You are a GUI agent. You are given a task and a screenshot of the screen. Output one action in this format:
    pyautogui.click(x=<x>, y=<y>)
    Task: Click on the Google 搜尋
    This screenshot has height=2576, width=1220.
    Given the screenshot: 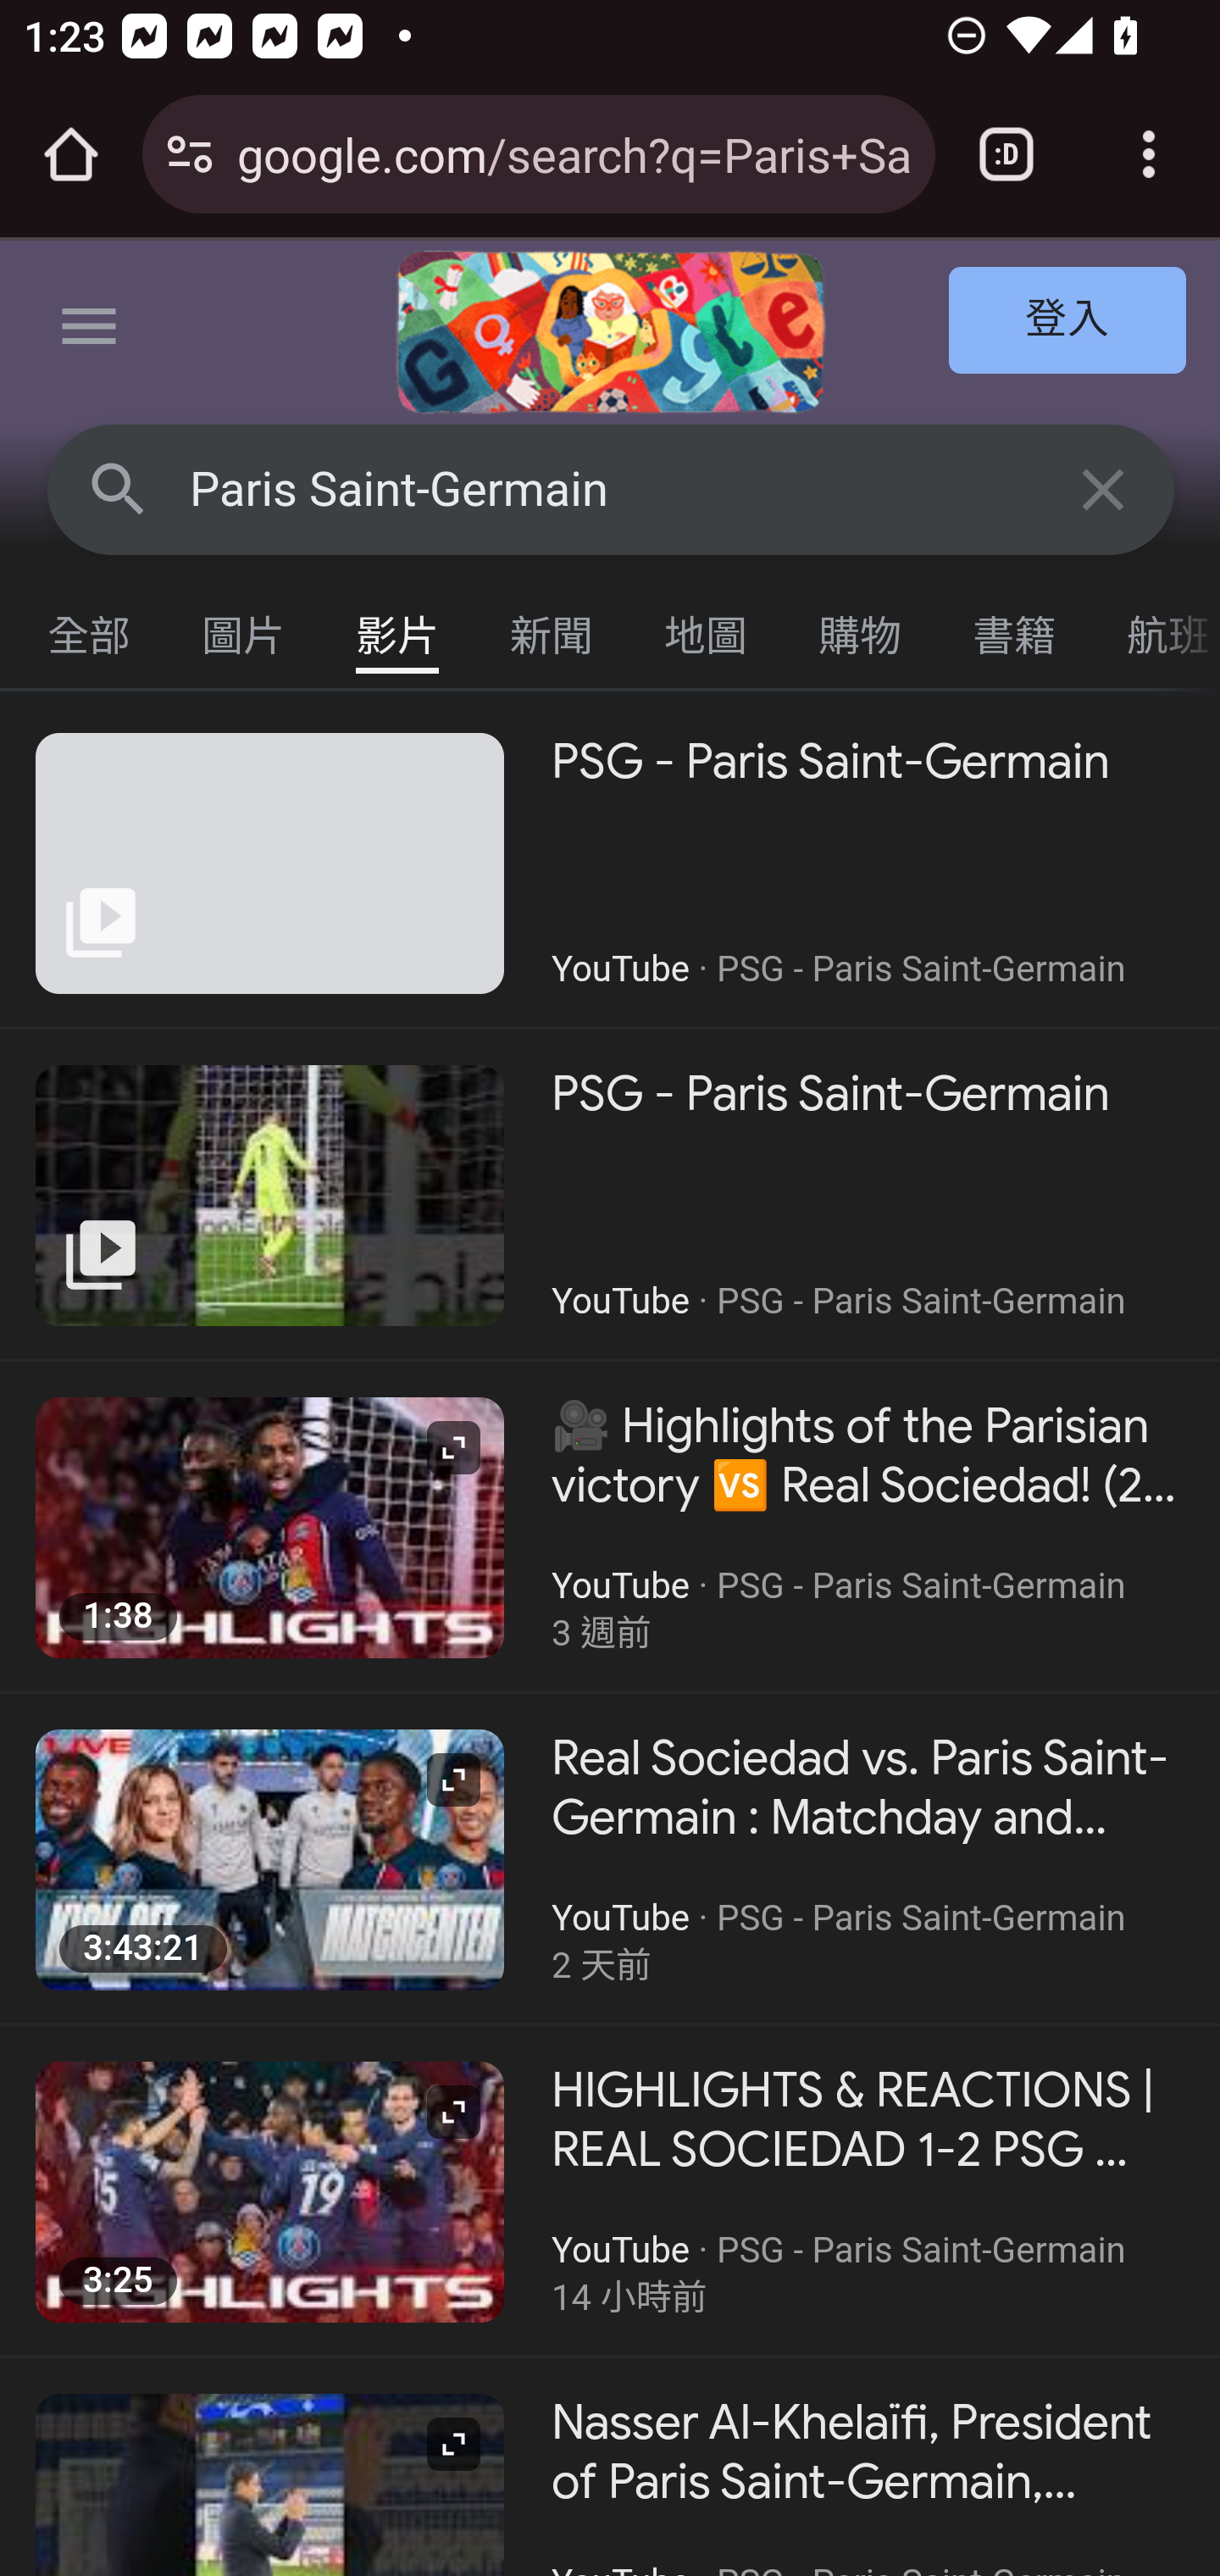 What is the action you would take?
    pyautogui.click(x=119, y=488)
    